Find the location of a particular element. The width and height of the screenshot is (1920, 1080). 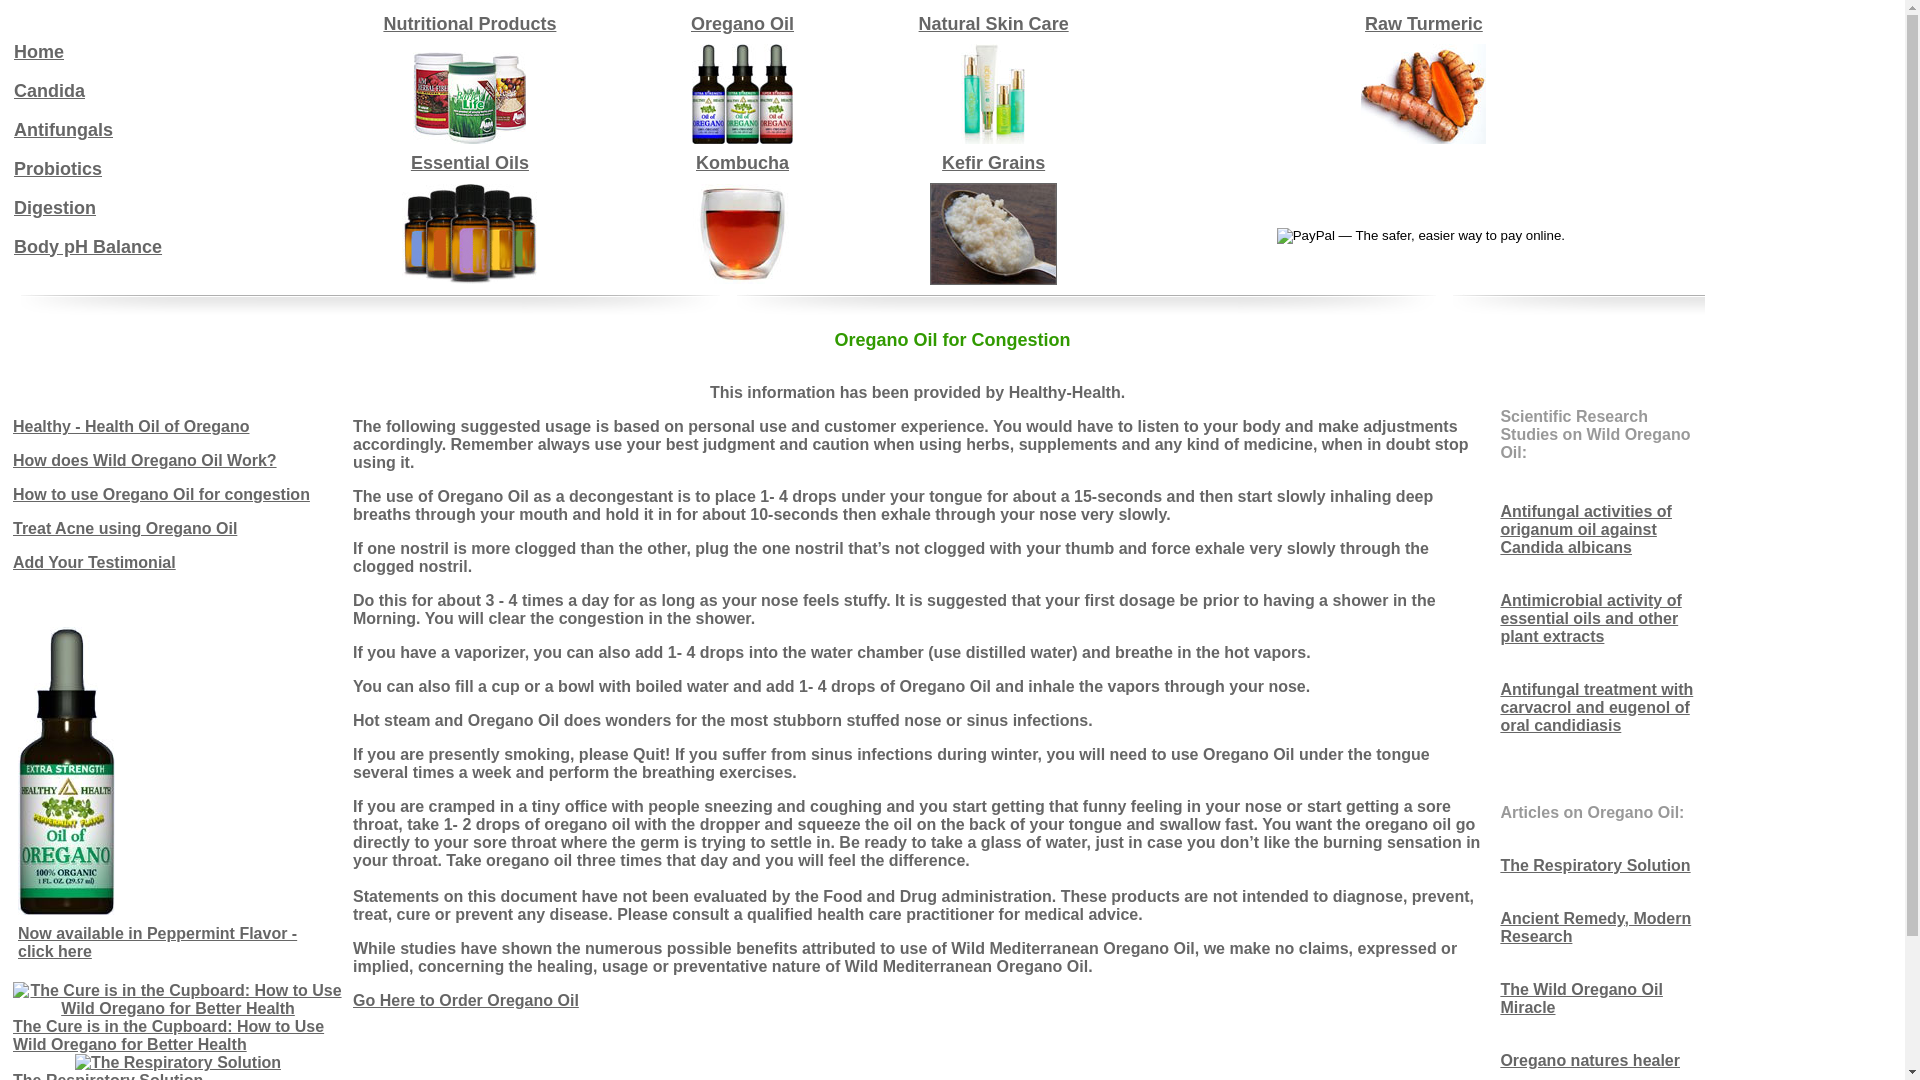

Ancient Remedy, Modern Research is located at coordinates (1596, 928).